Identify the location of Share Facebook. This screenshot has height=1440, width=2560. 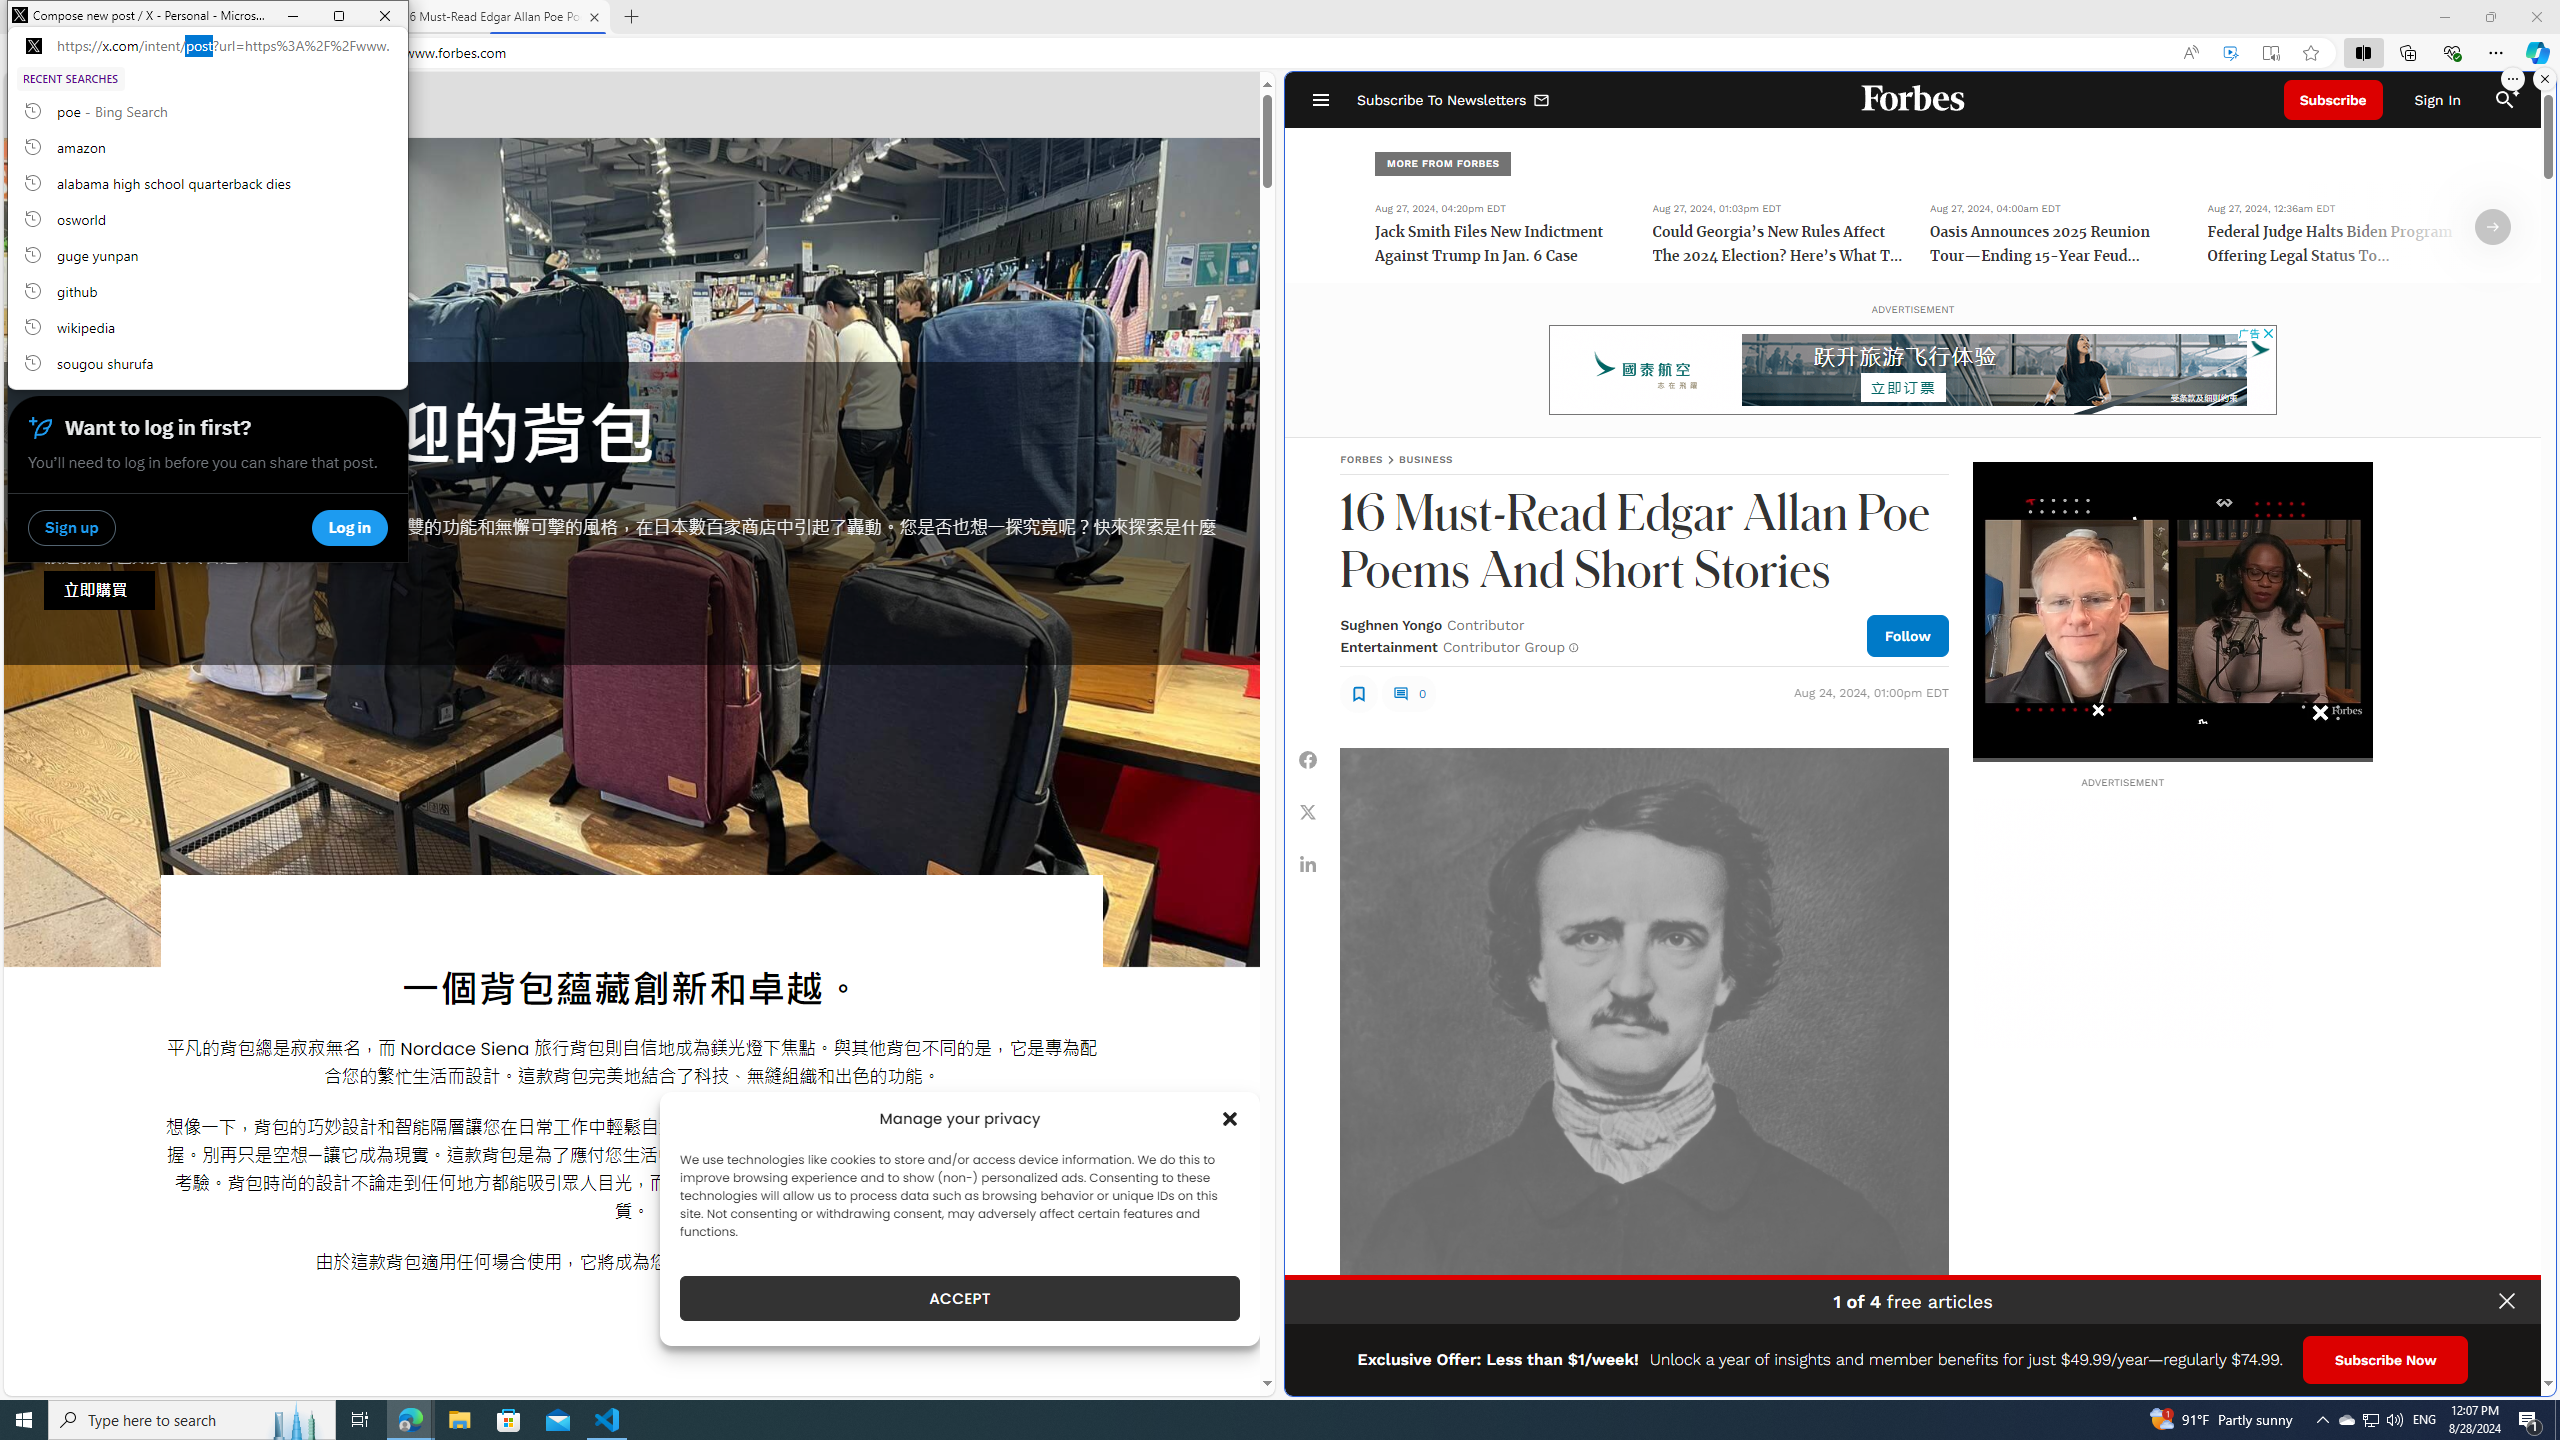
(1308, 759).